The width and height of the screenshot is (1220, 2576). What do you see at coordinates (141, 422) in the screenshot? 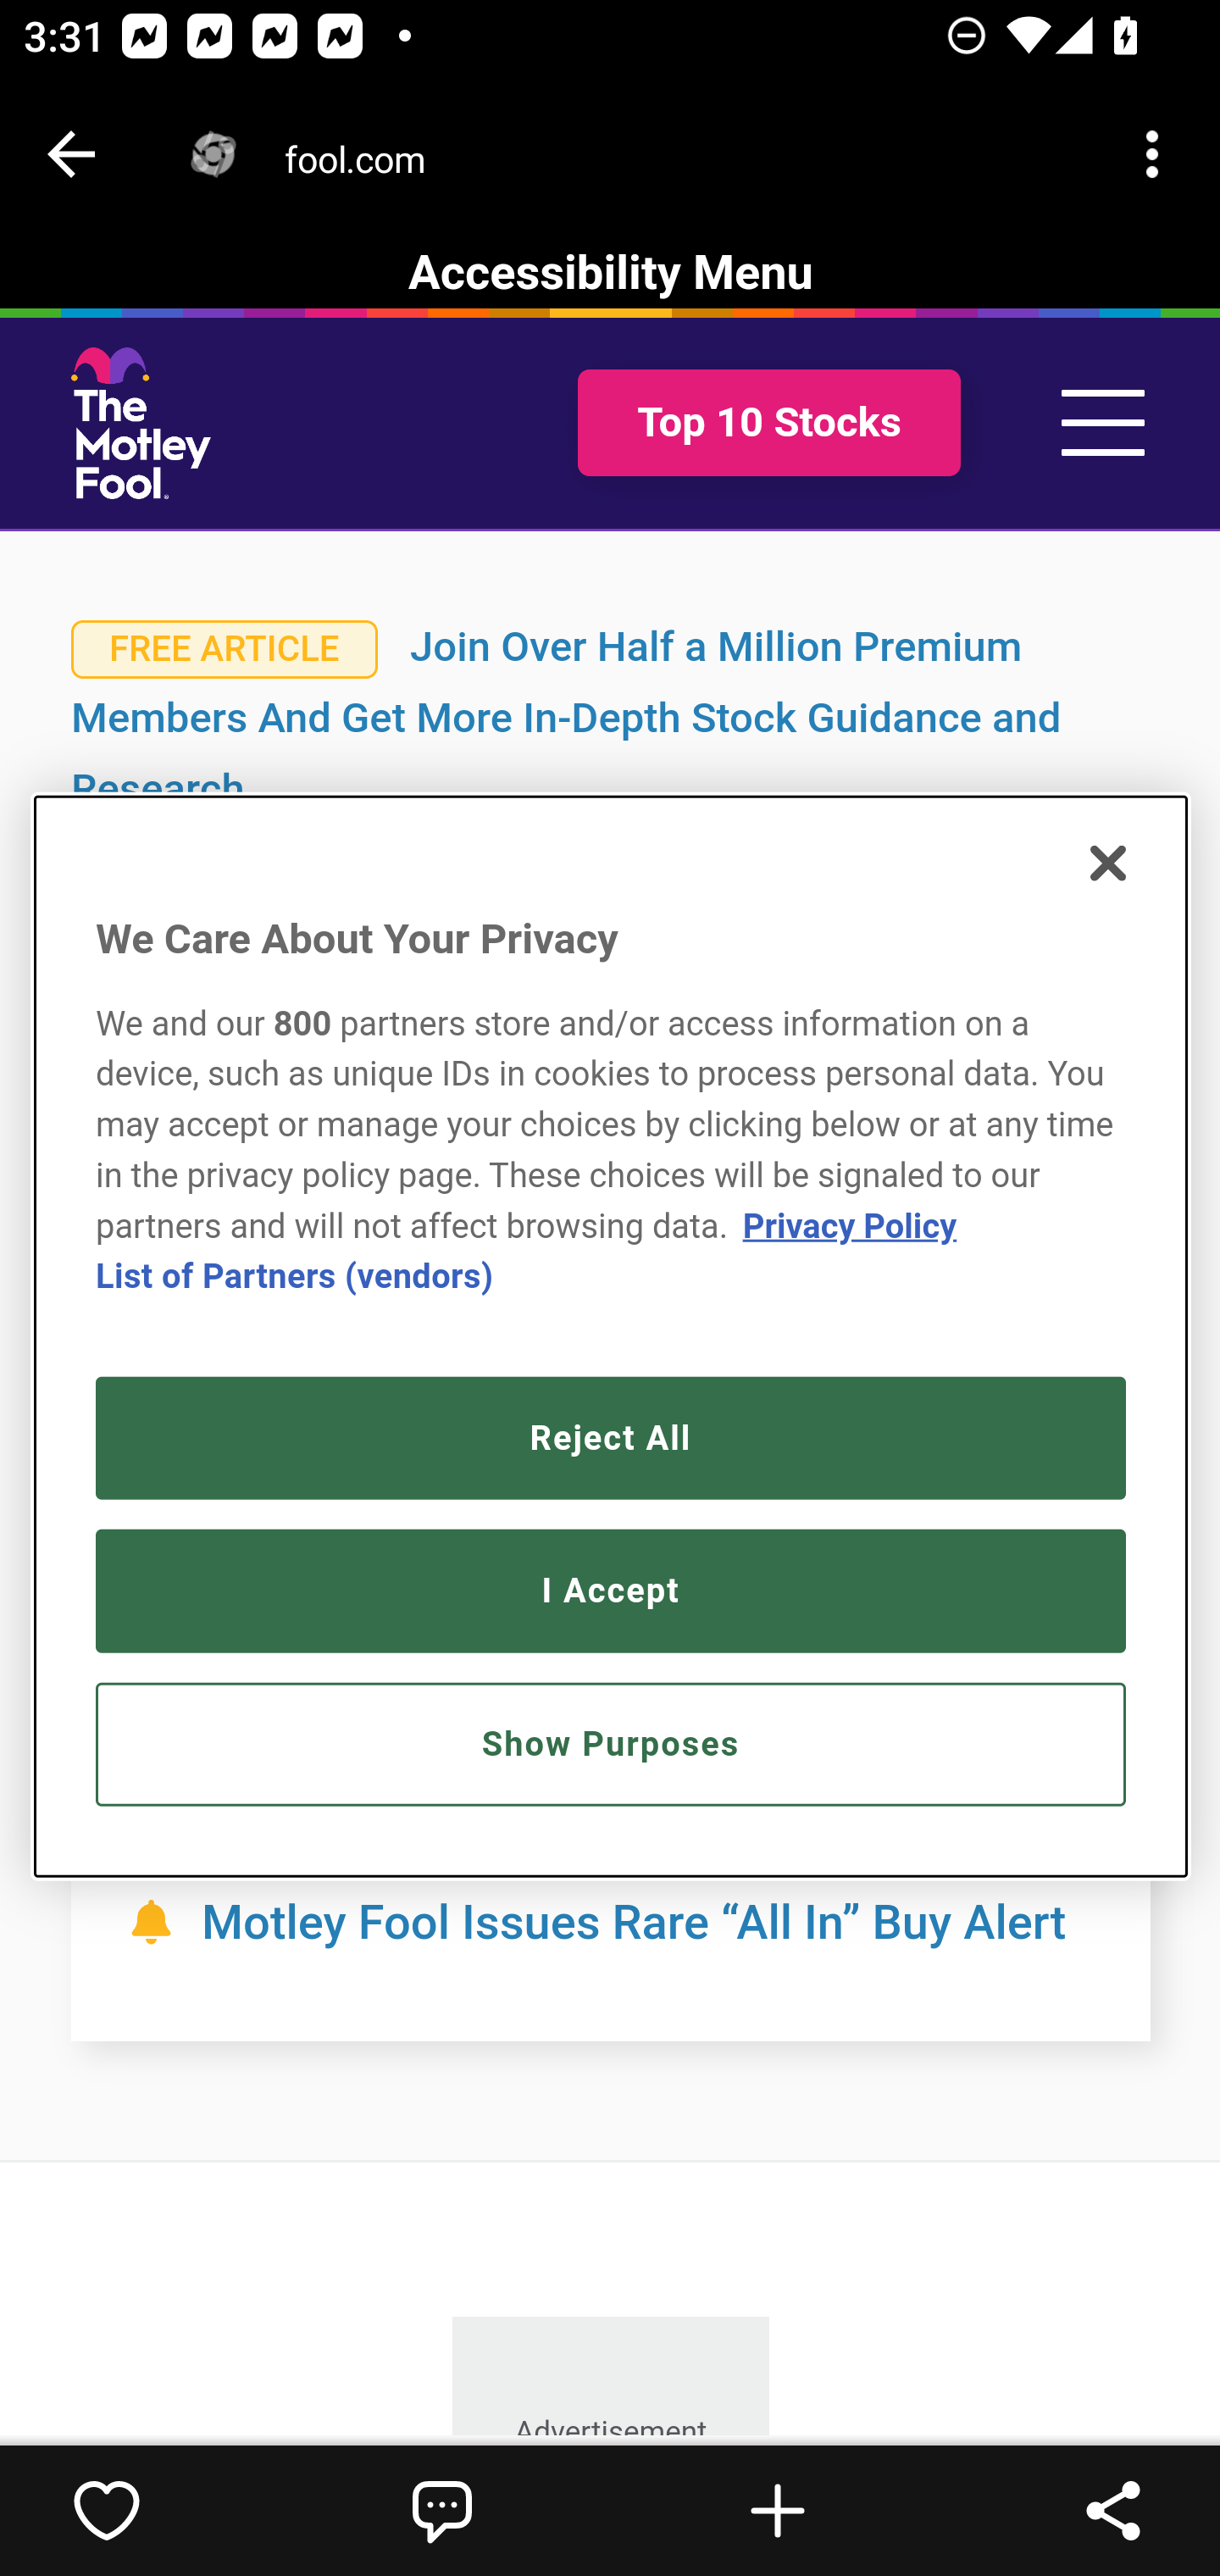
I see `The Motley Fool` at bounding box center [141, 422].